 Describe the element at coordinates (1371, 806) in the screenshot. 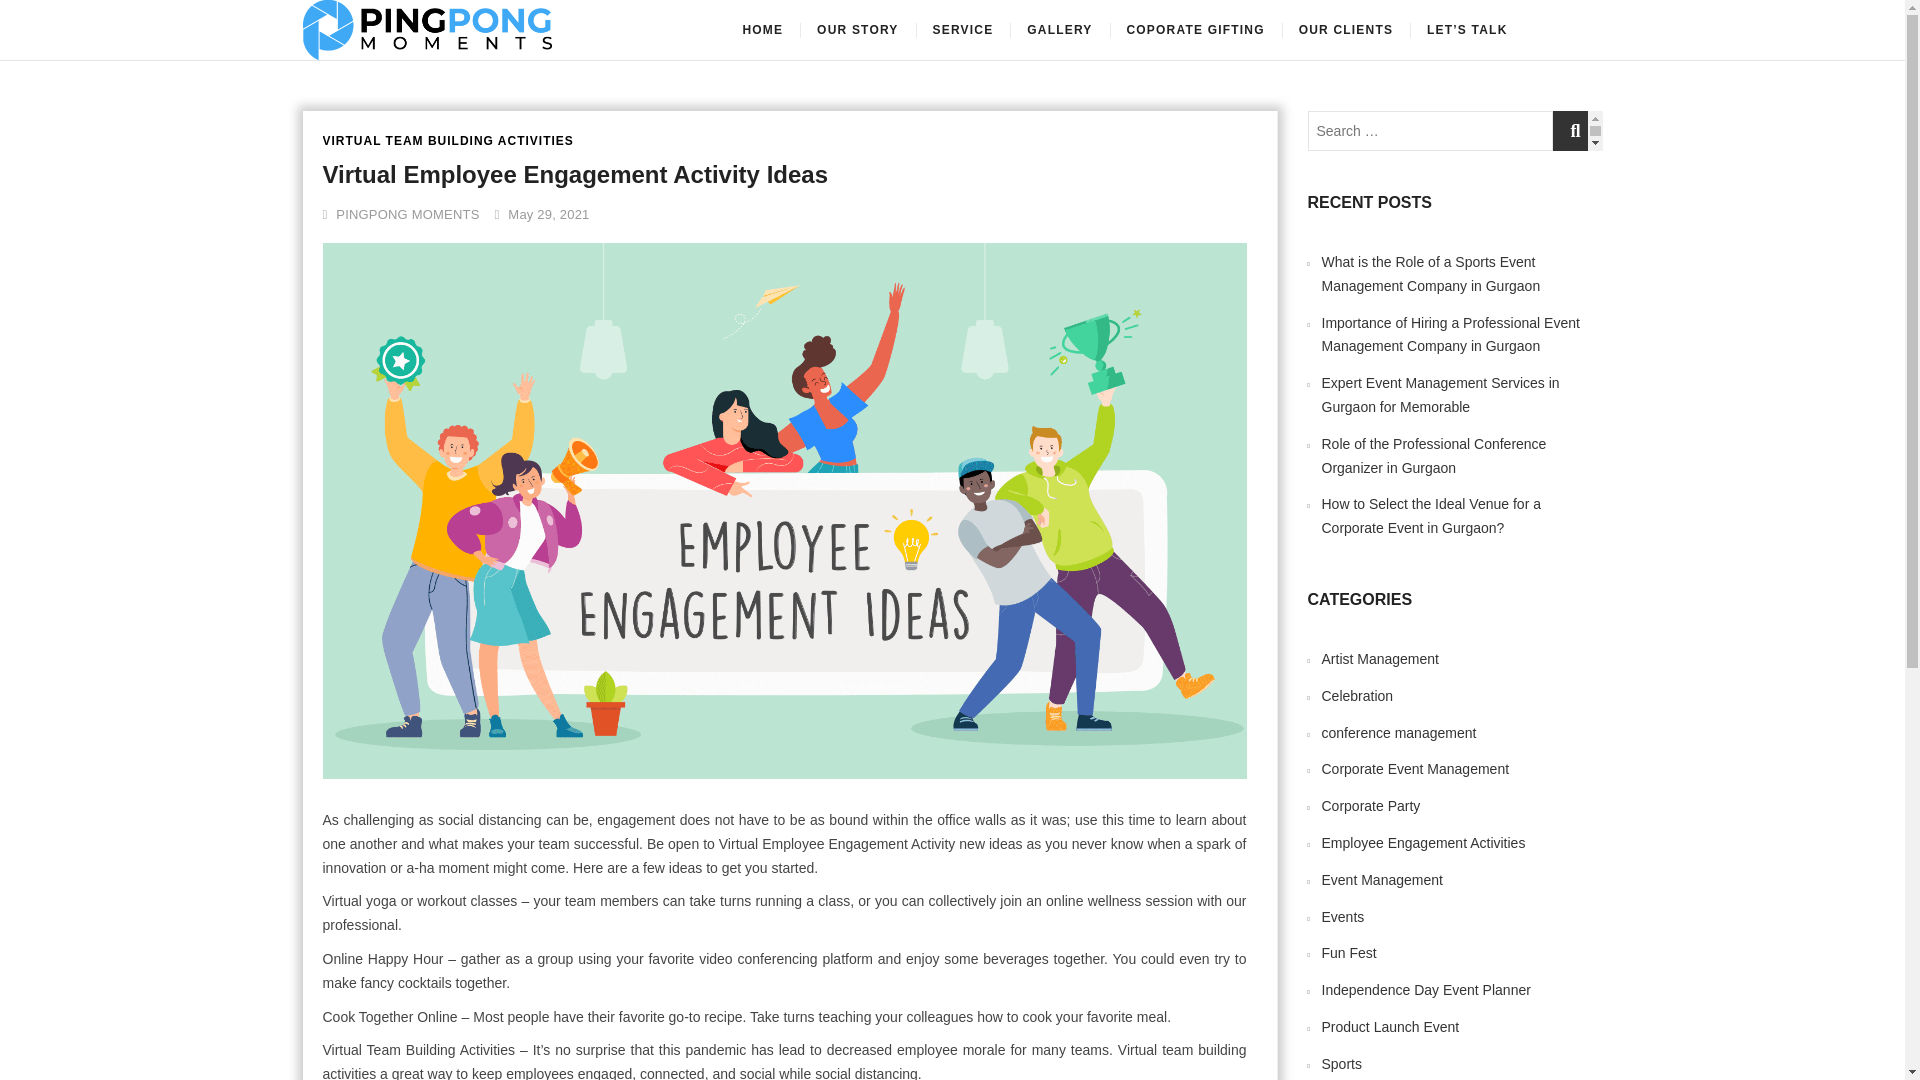

I see `Corporate Party` at that location.